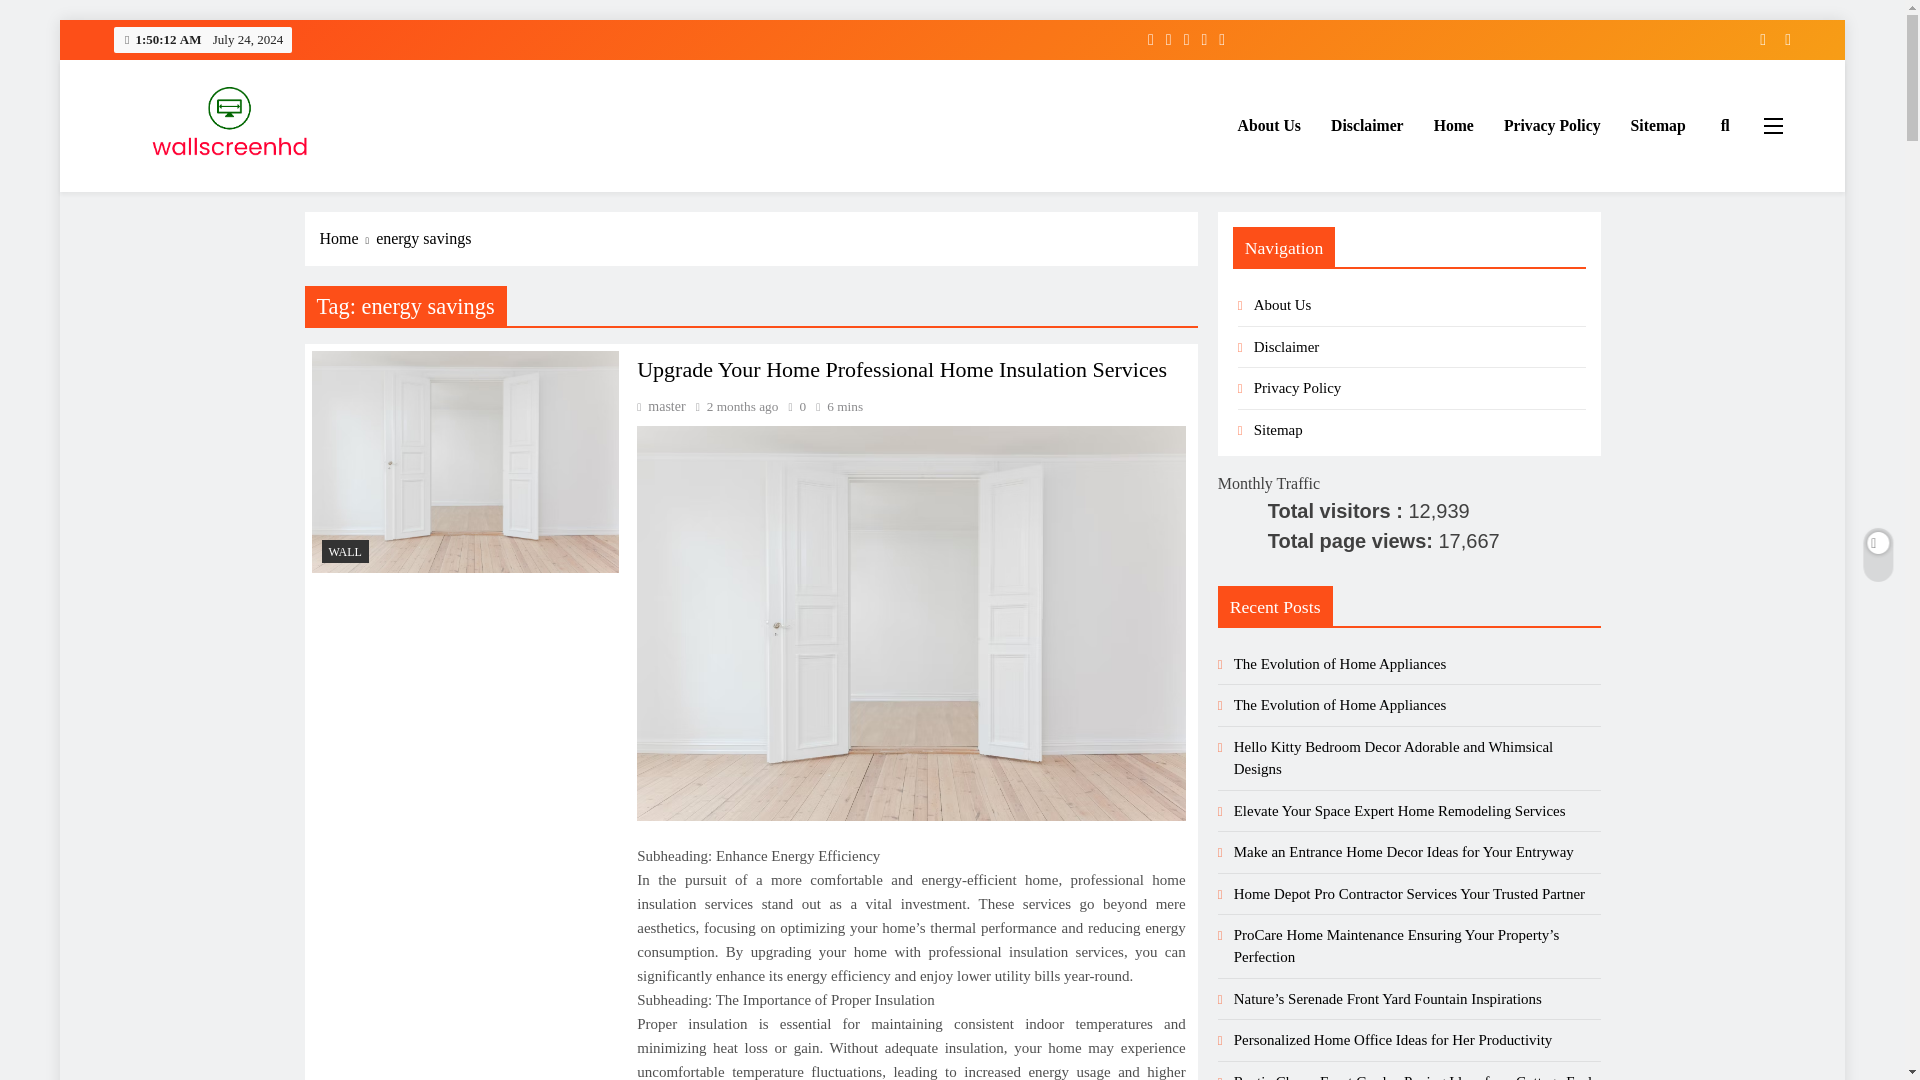  What do you see at coordinates (1454, 126) in the screenshot?
I see `Home` at bounding box center [1454, 126].